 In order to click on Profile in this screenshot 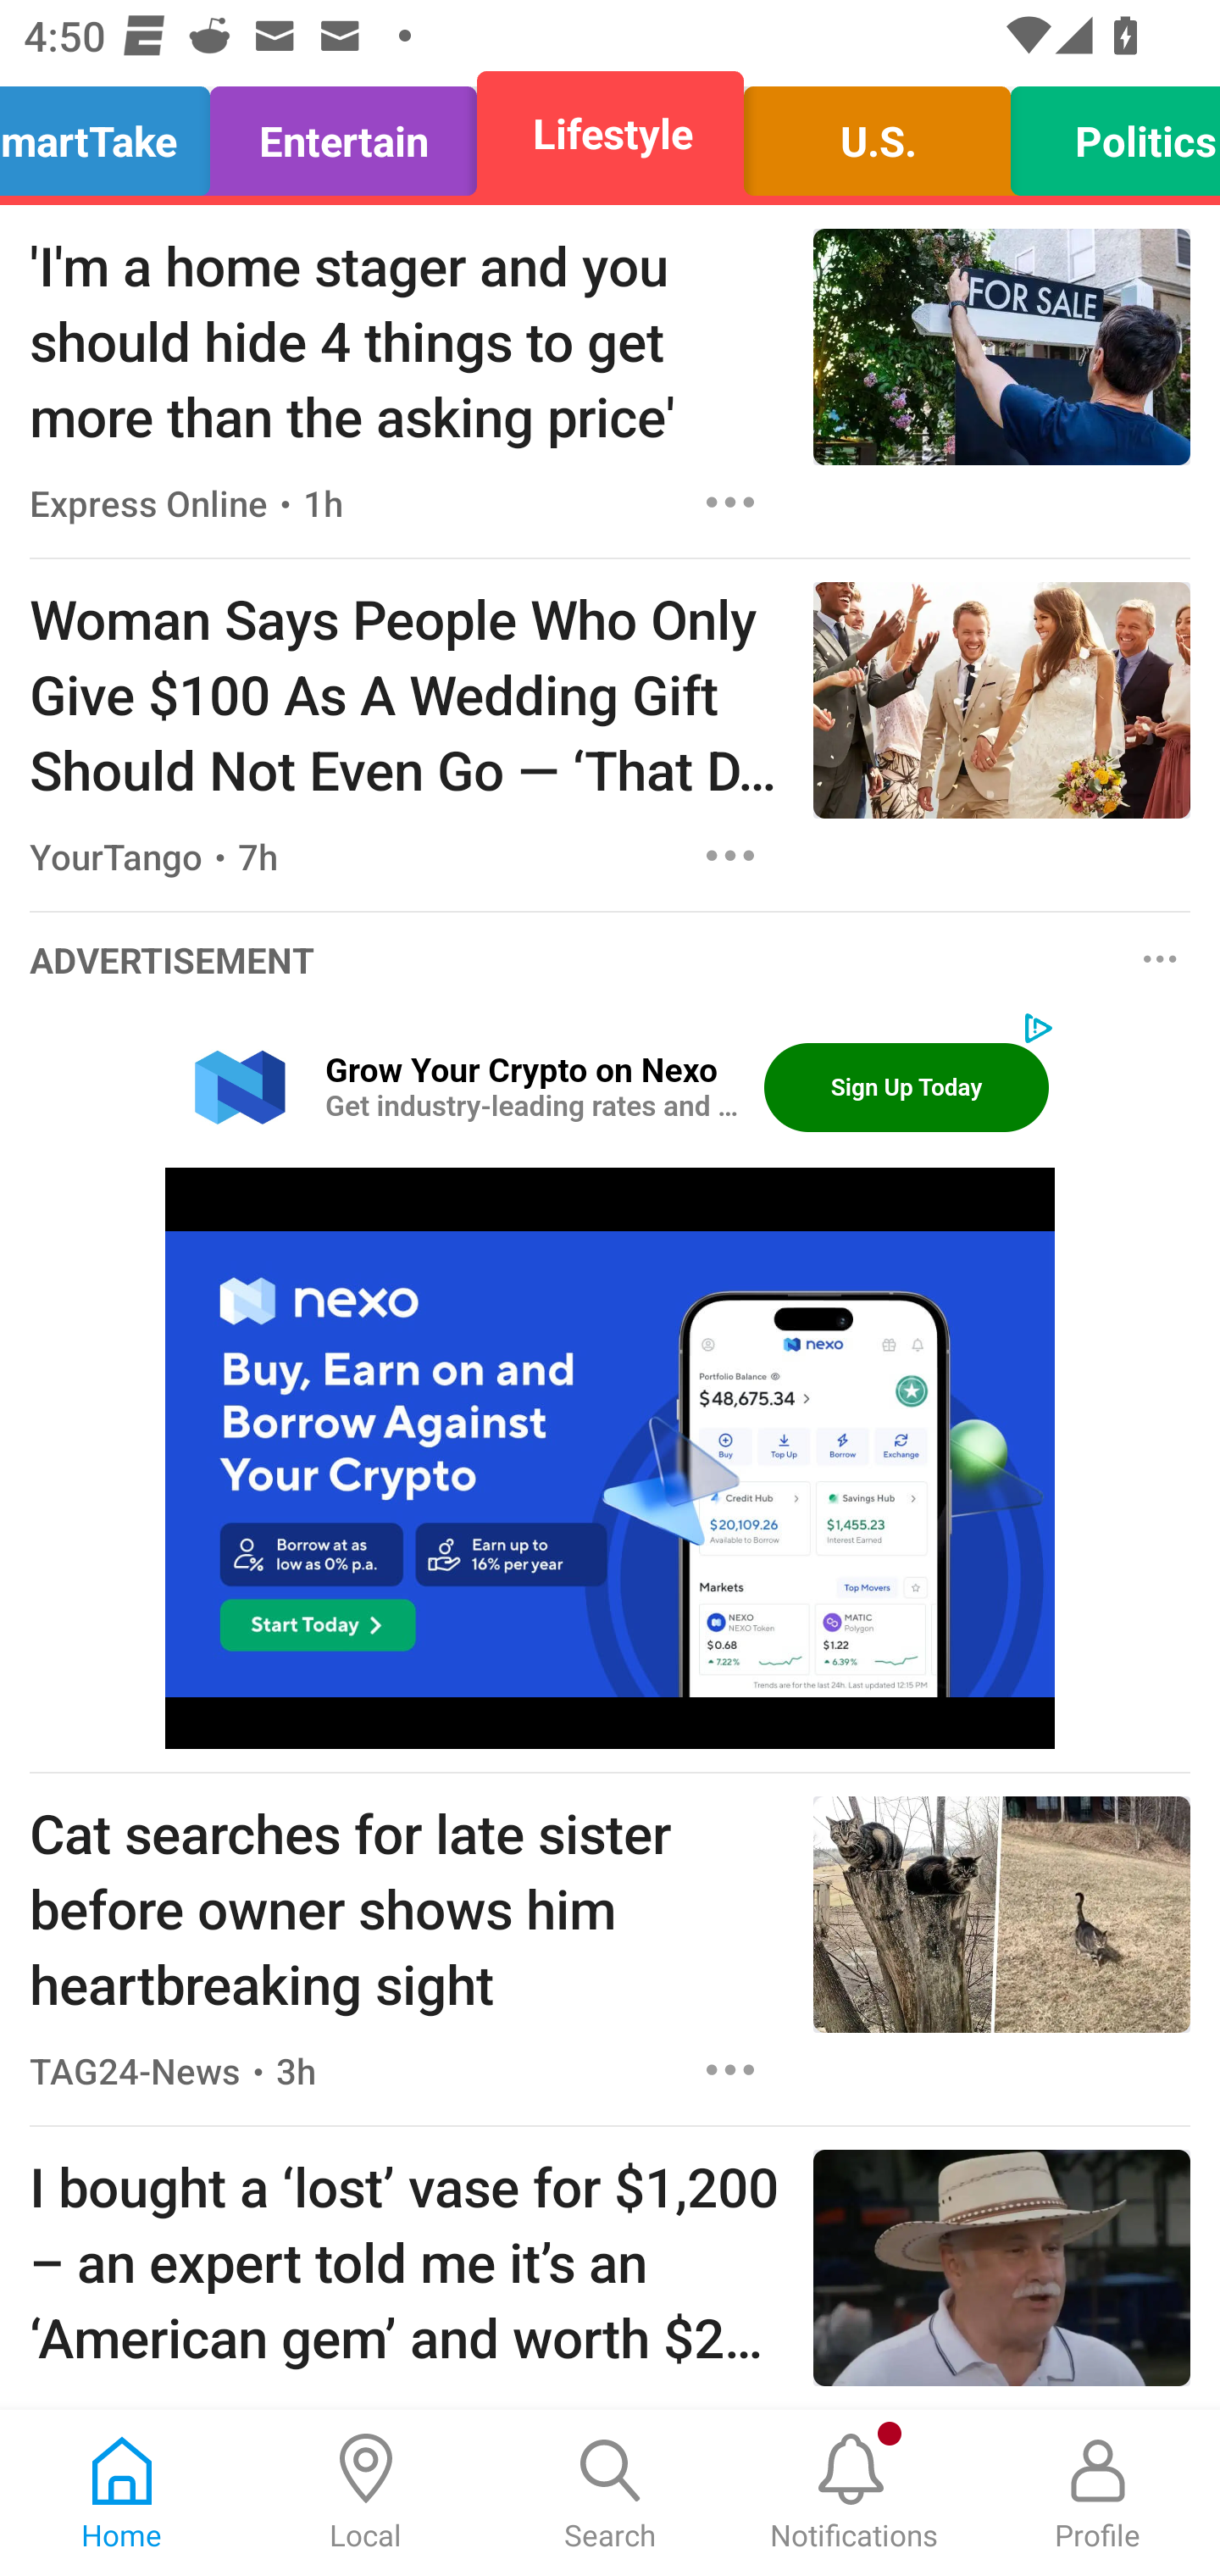, I will do `click(1098, 2493)`.